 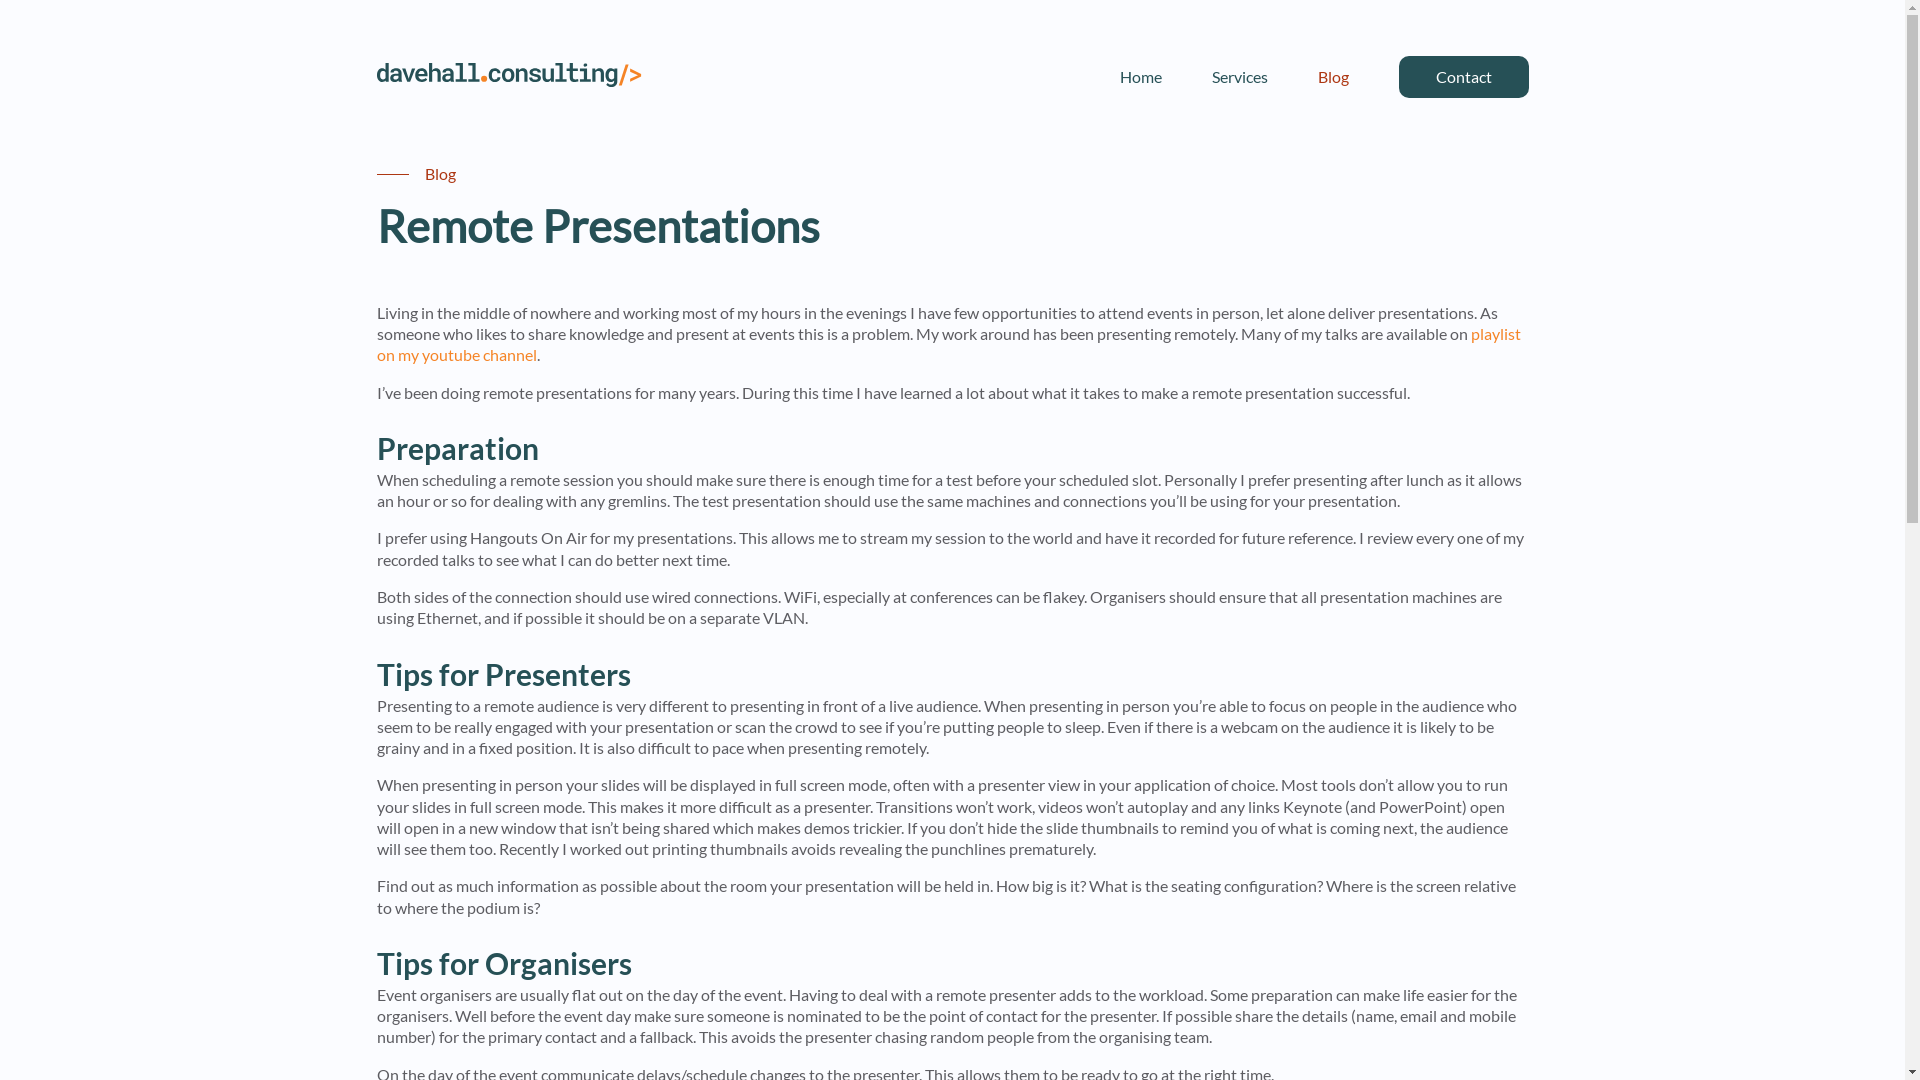 I want to click on Home, so click(x=1140, y=76).